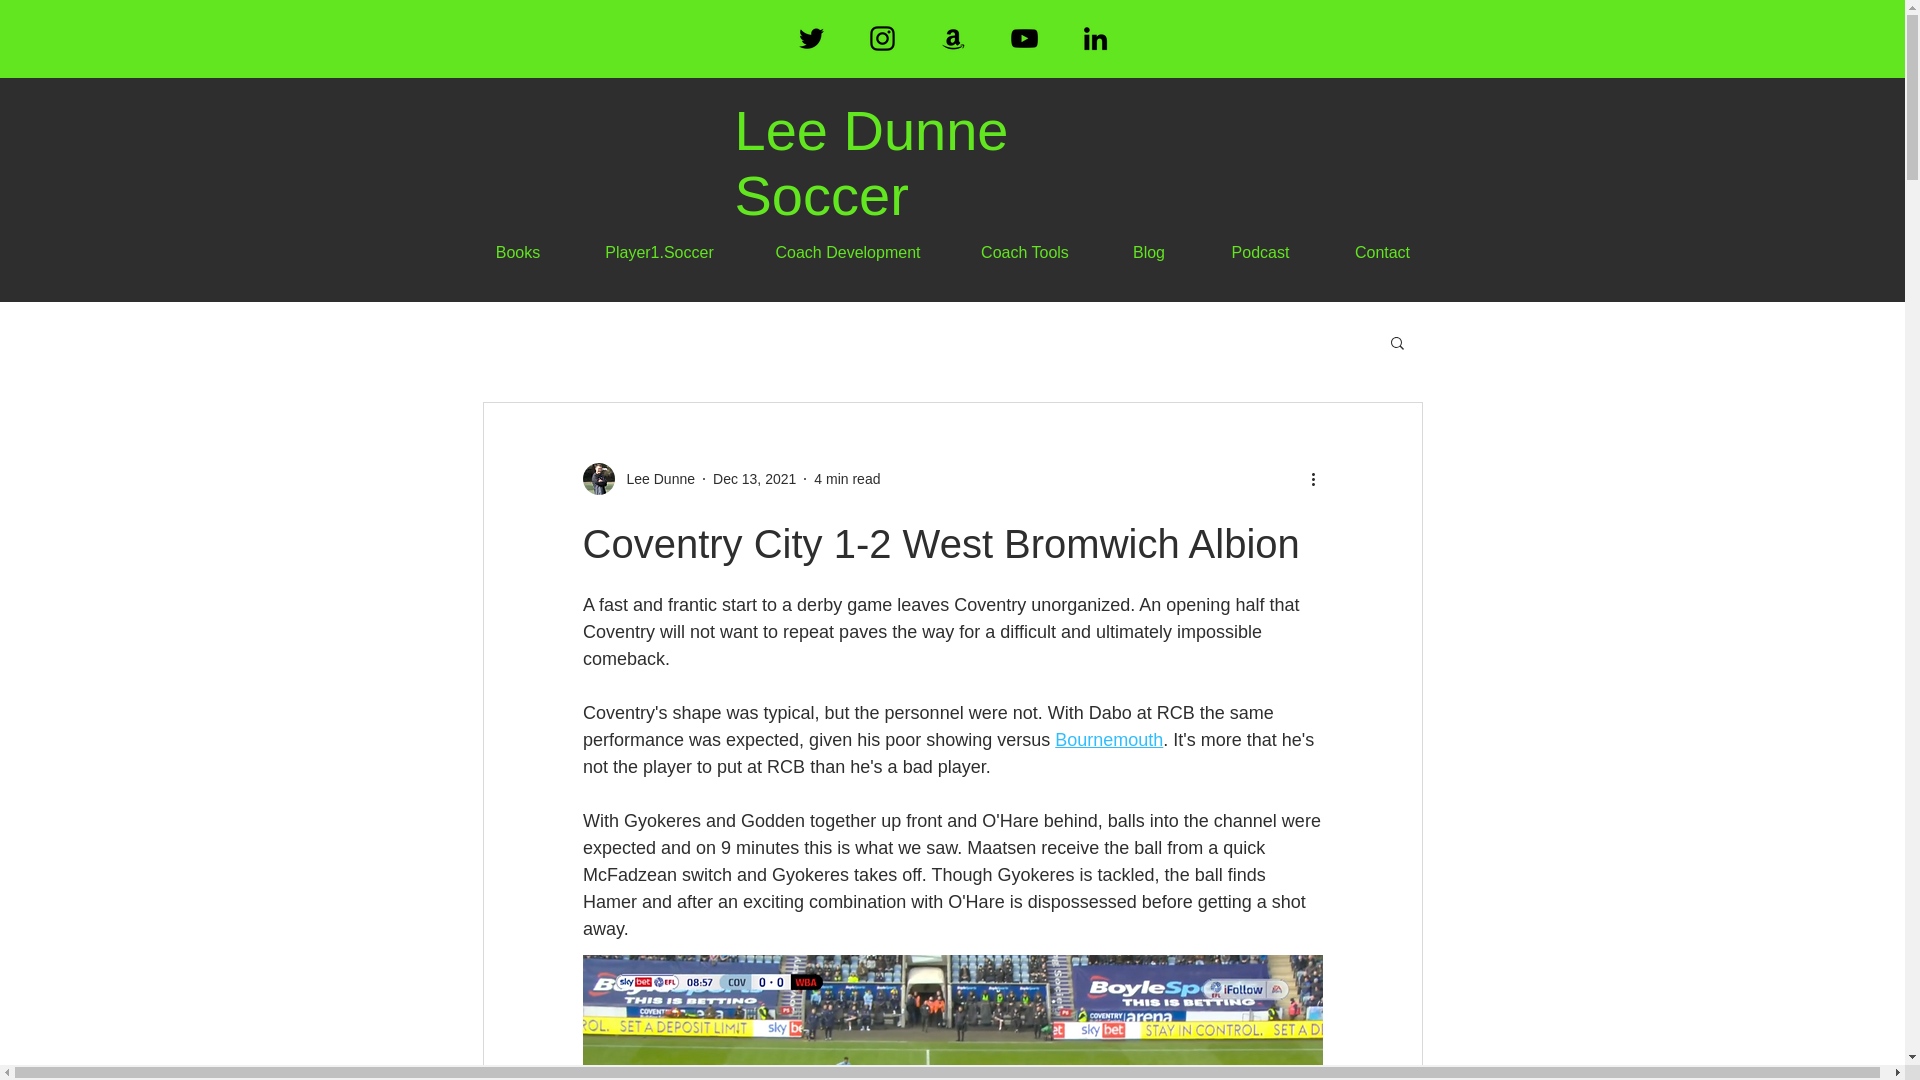 The width and height of the screenshot is (1920, 1080). What do you see at coordinates (848, 252) in the screenshot?
I see `Coach Development` at bounding box center [848, 252].